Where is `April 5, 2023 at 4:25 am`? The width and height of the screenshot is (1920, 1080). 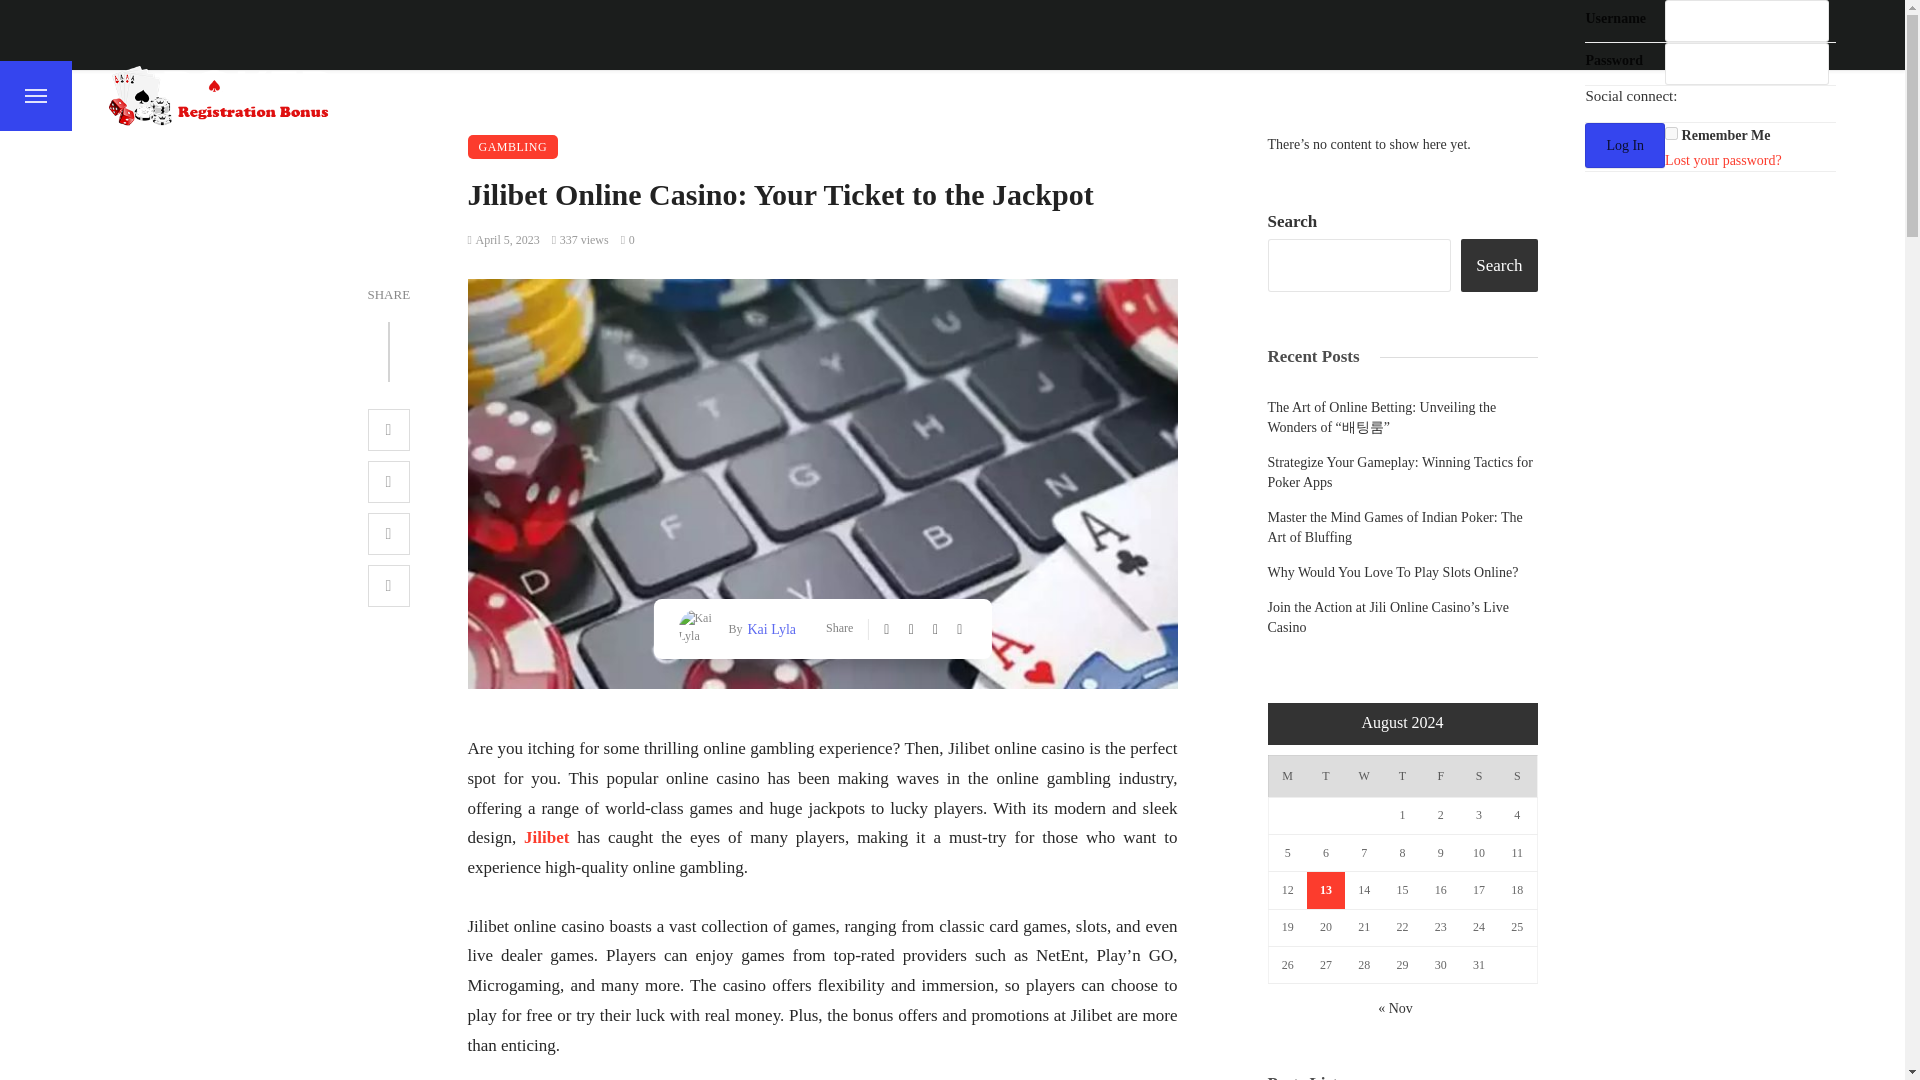 April 5, 2023 at 4:25 am is located at coordinates (504, 240).